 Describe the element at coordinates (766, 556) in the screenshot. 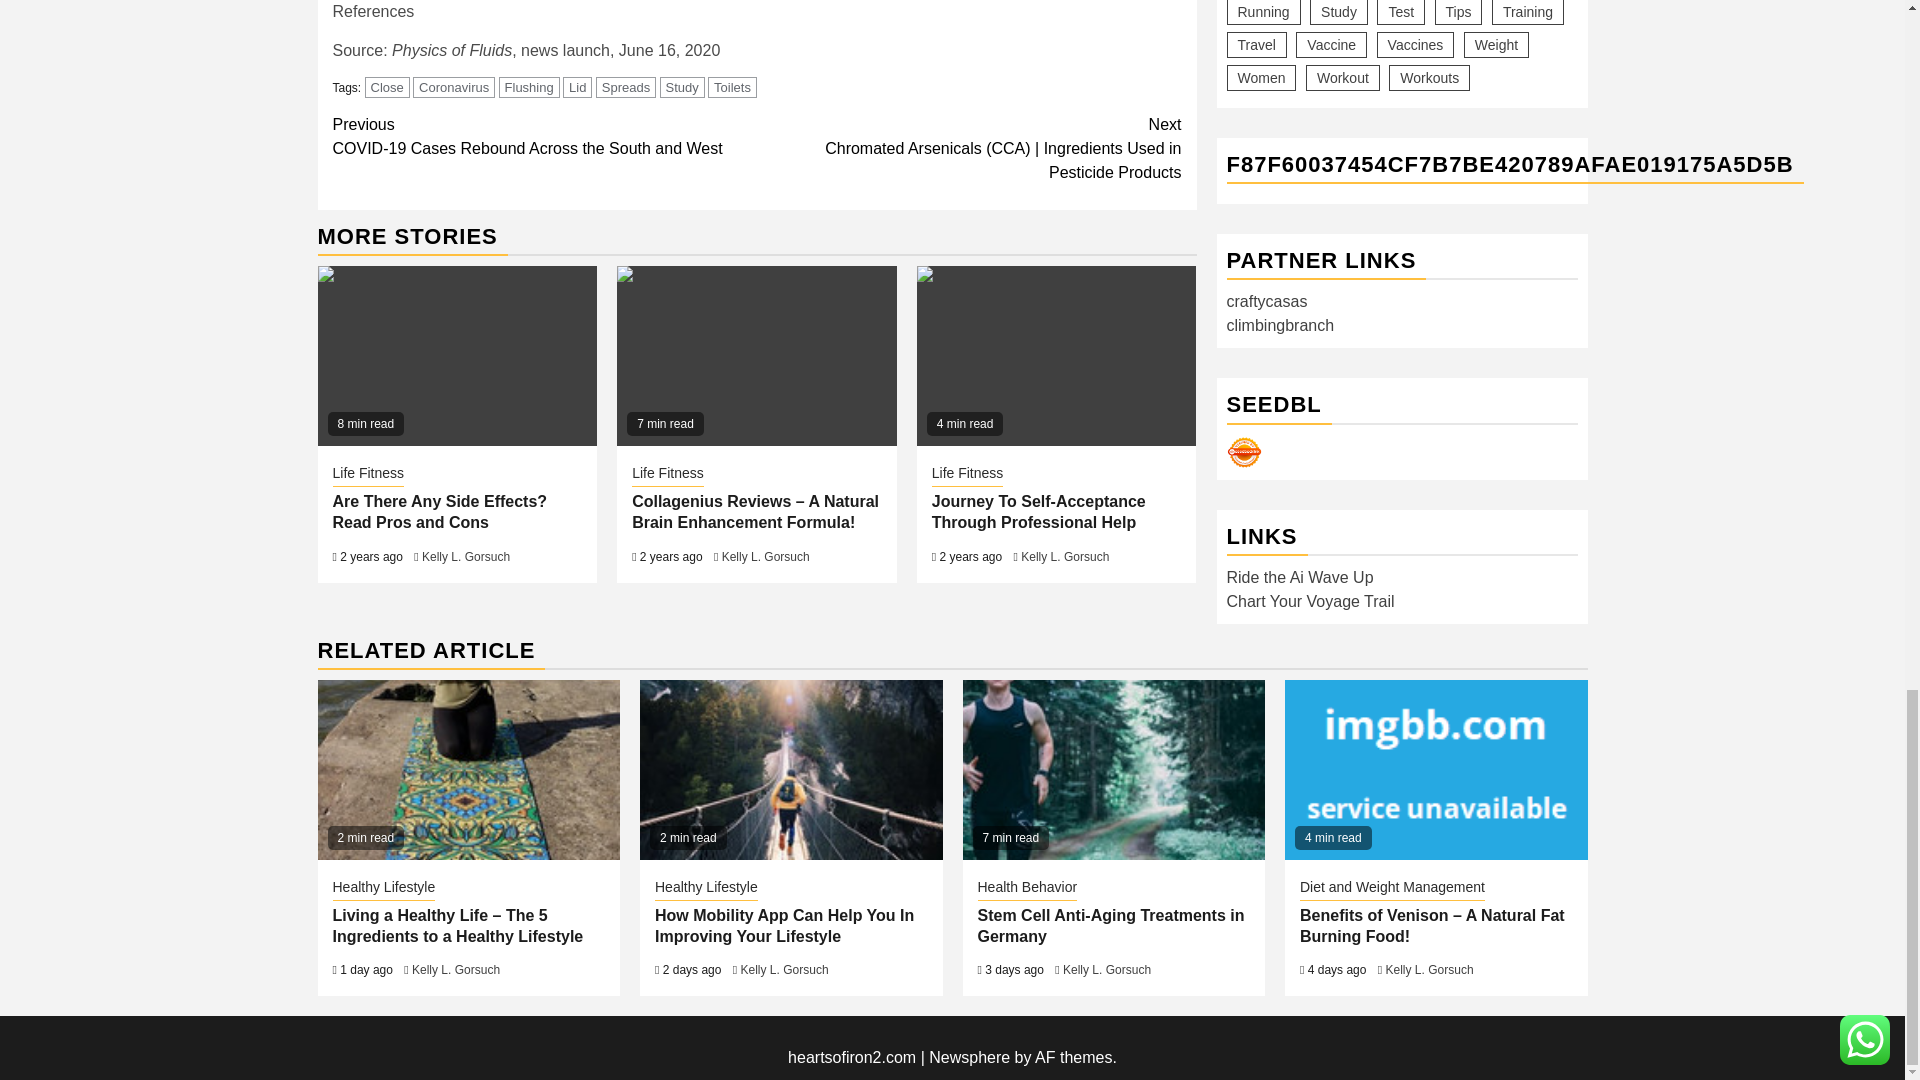

I see `Kelly L. Gorsuch` at that location.